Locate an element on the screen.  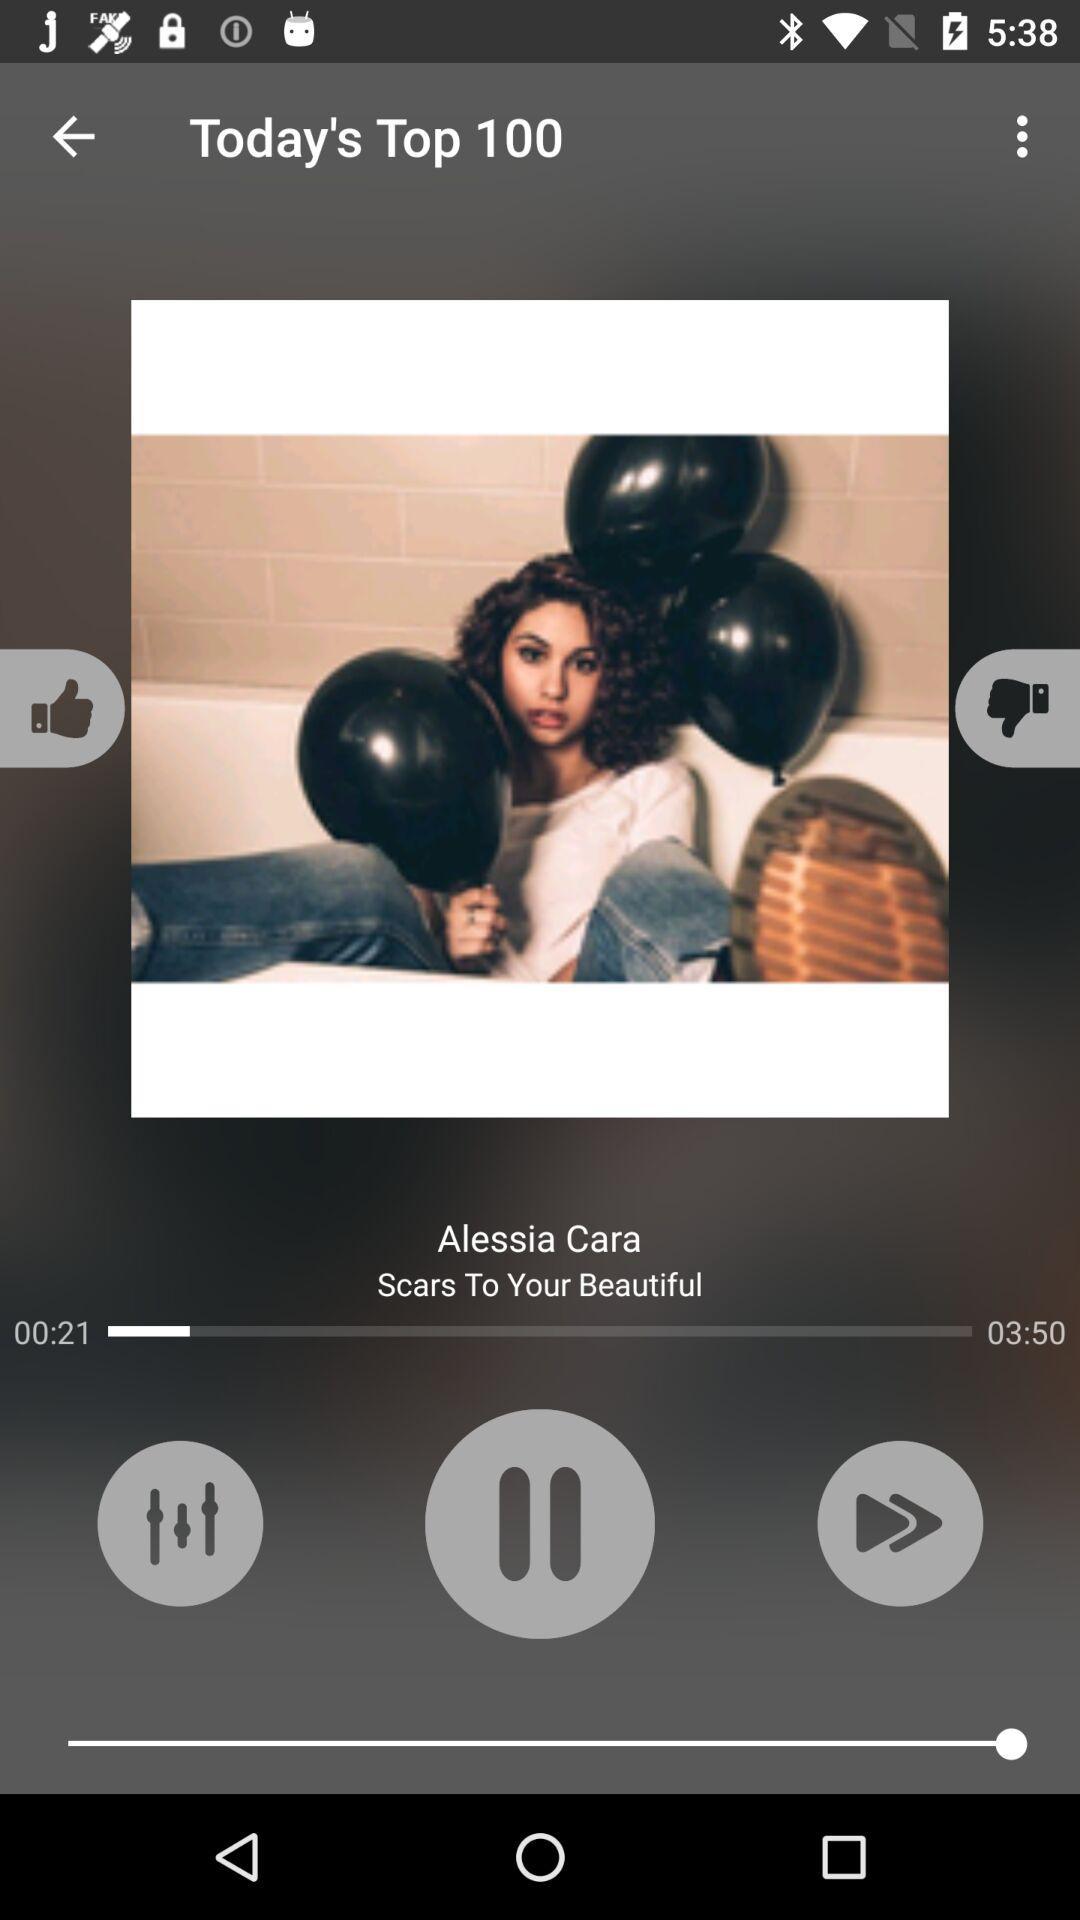
open icon at the top right corner is located at coordinates (1028, 136).